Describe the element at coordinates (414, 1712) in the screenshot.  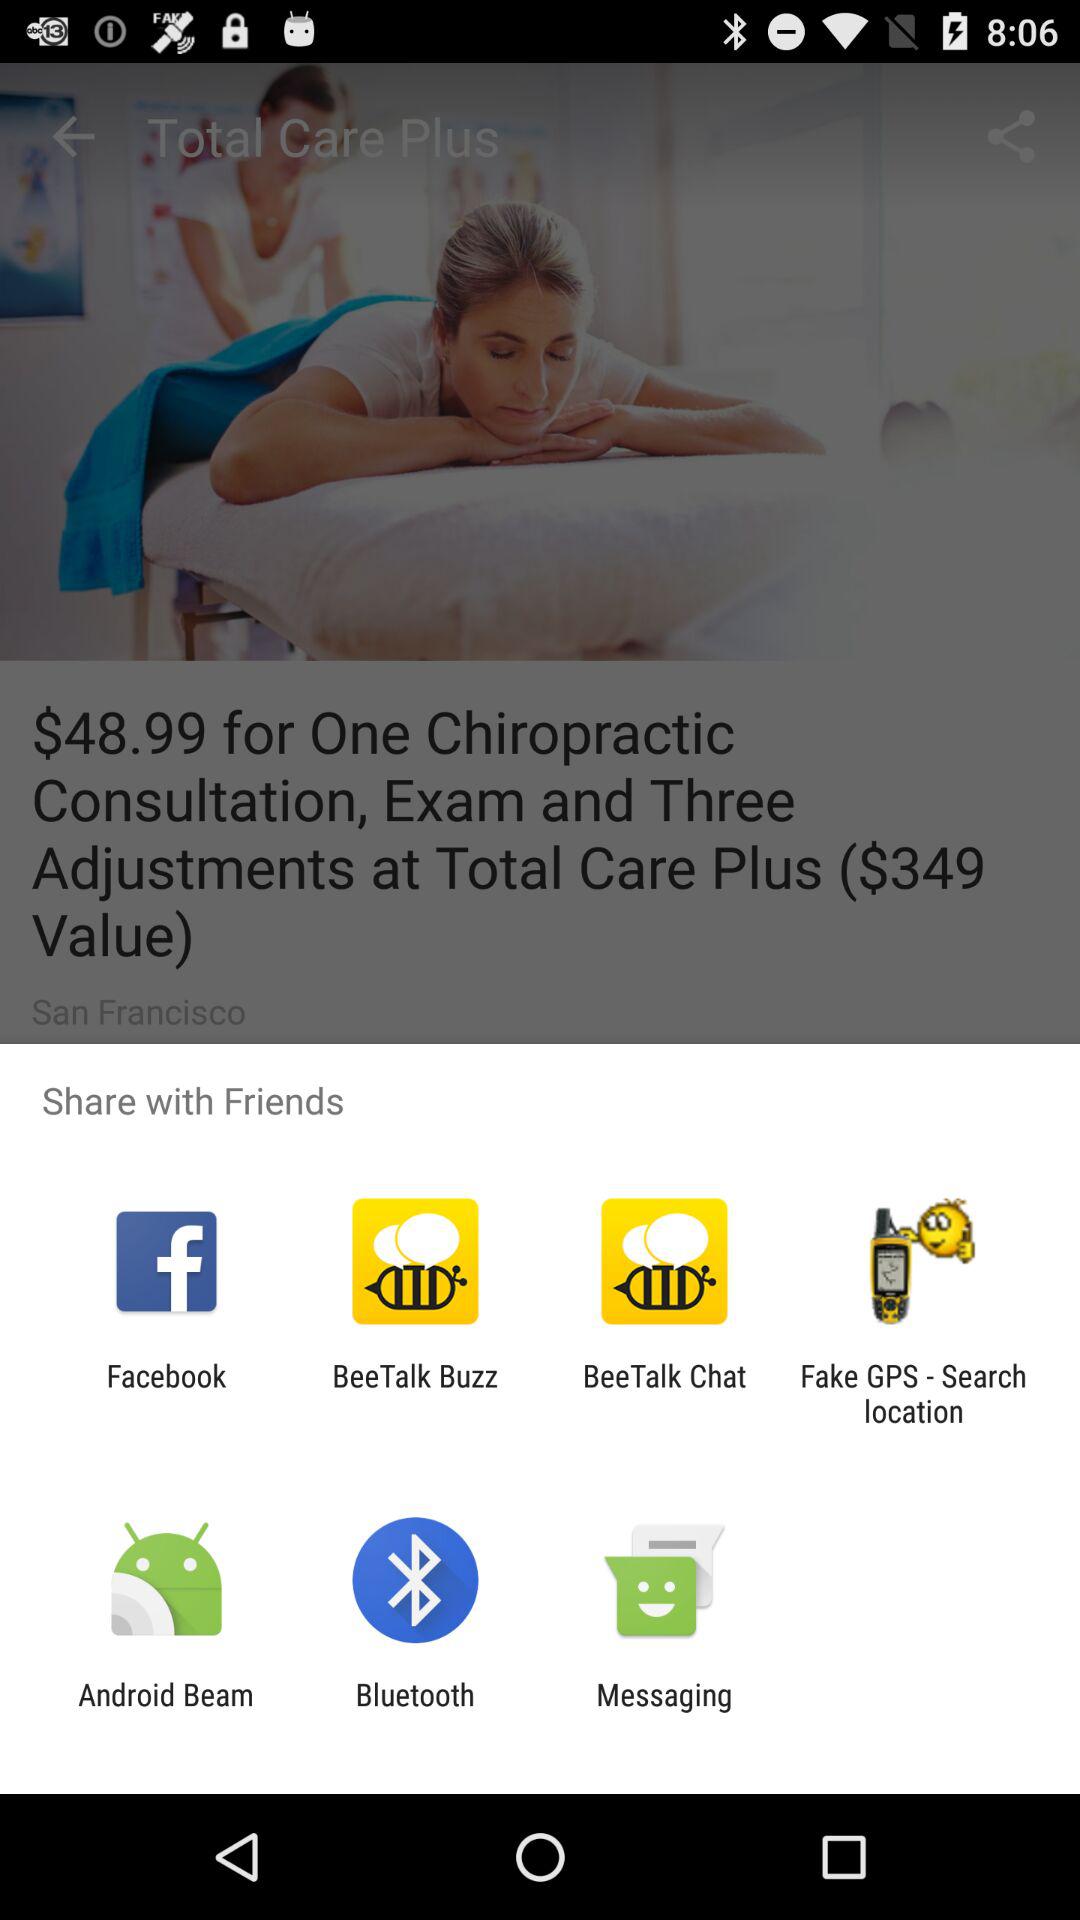
I see `turn on app next to android beam app` at that location.